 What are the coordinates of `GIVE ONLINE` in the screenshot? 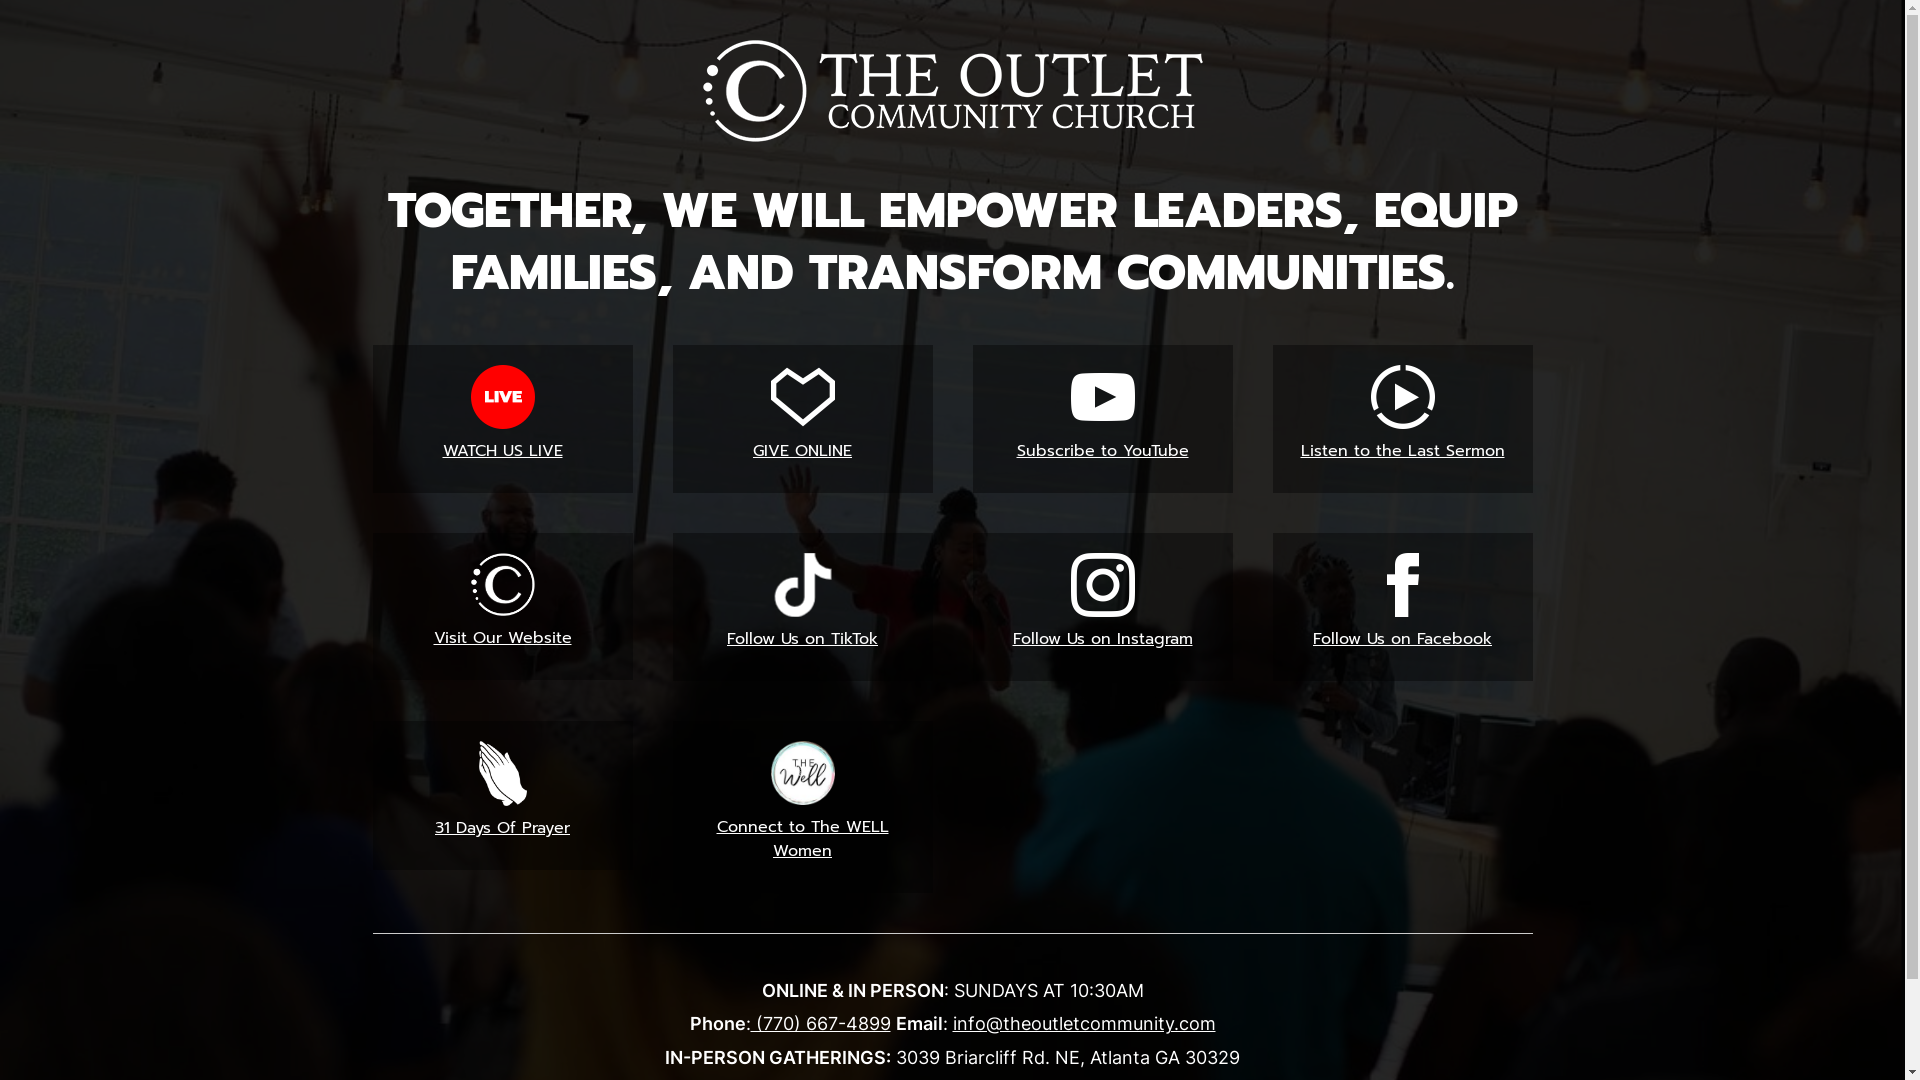 It's located at (802, 419).